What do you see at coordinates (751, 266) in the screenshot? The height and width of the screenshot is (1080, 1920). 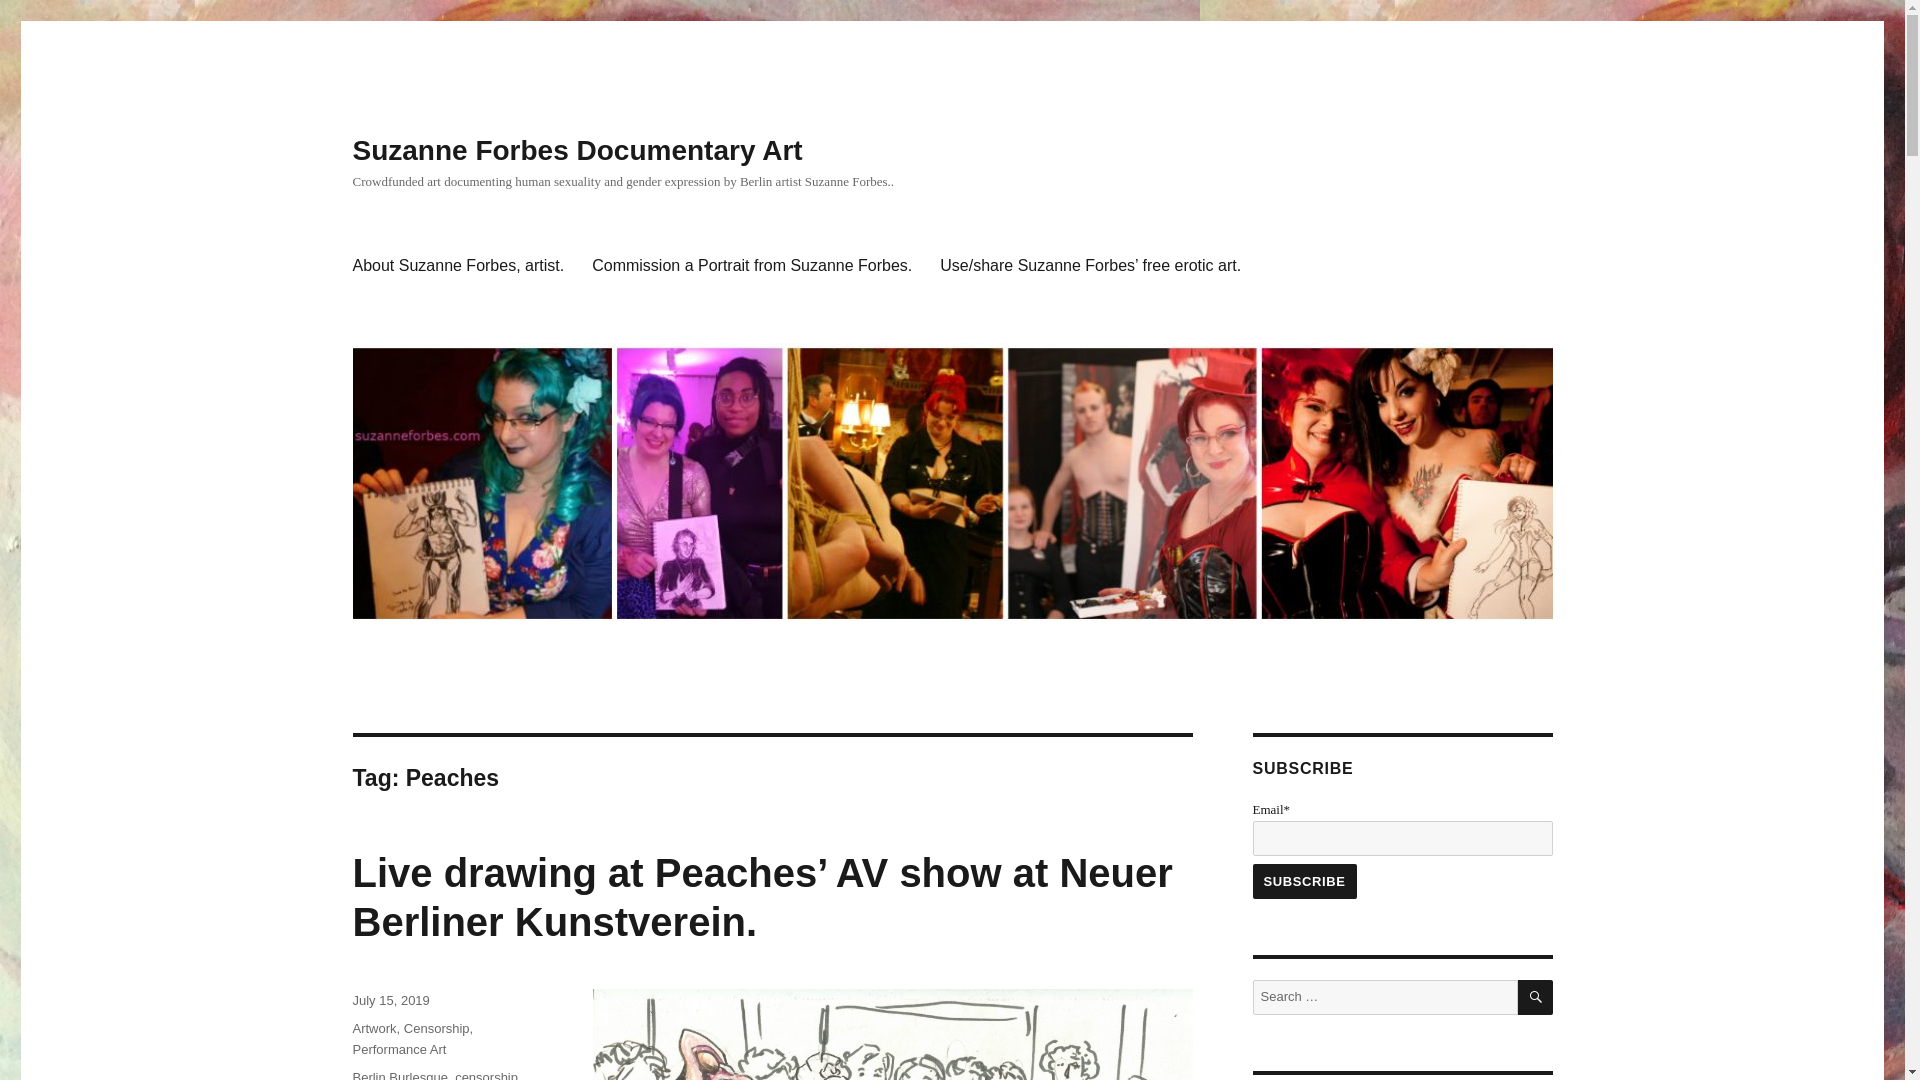 I see `Commission a Portrait from Suzanne Forbes.` at bounding box center [751, 266].